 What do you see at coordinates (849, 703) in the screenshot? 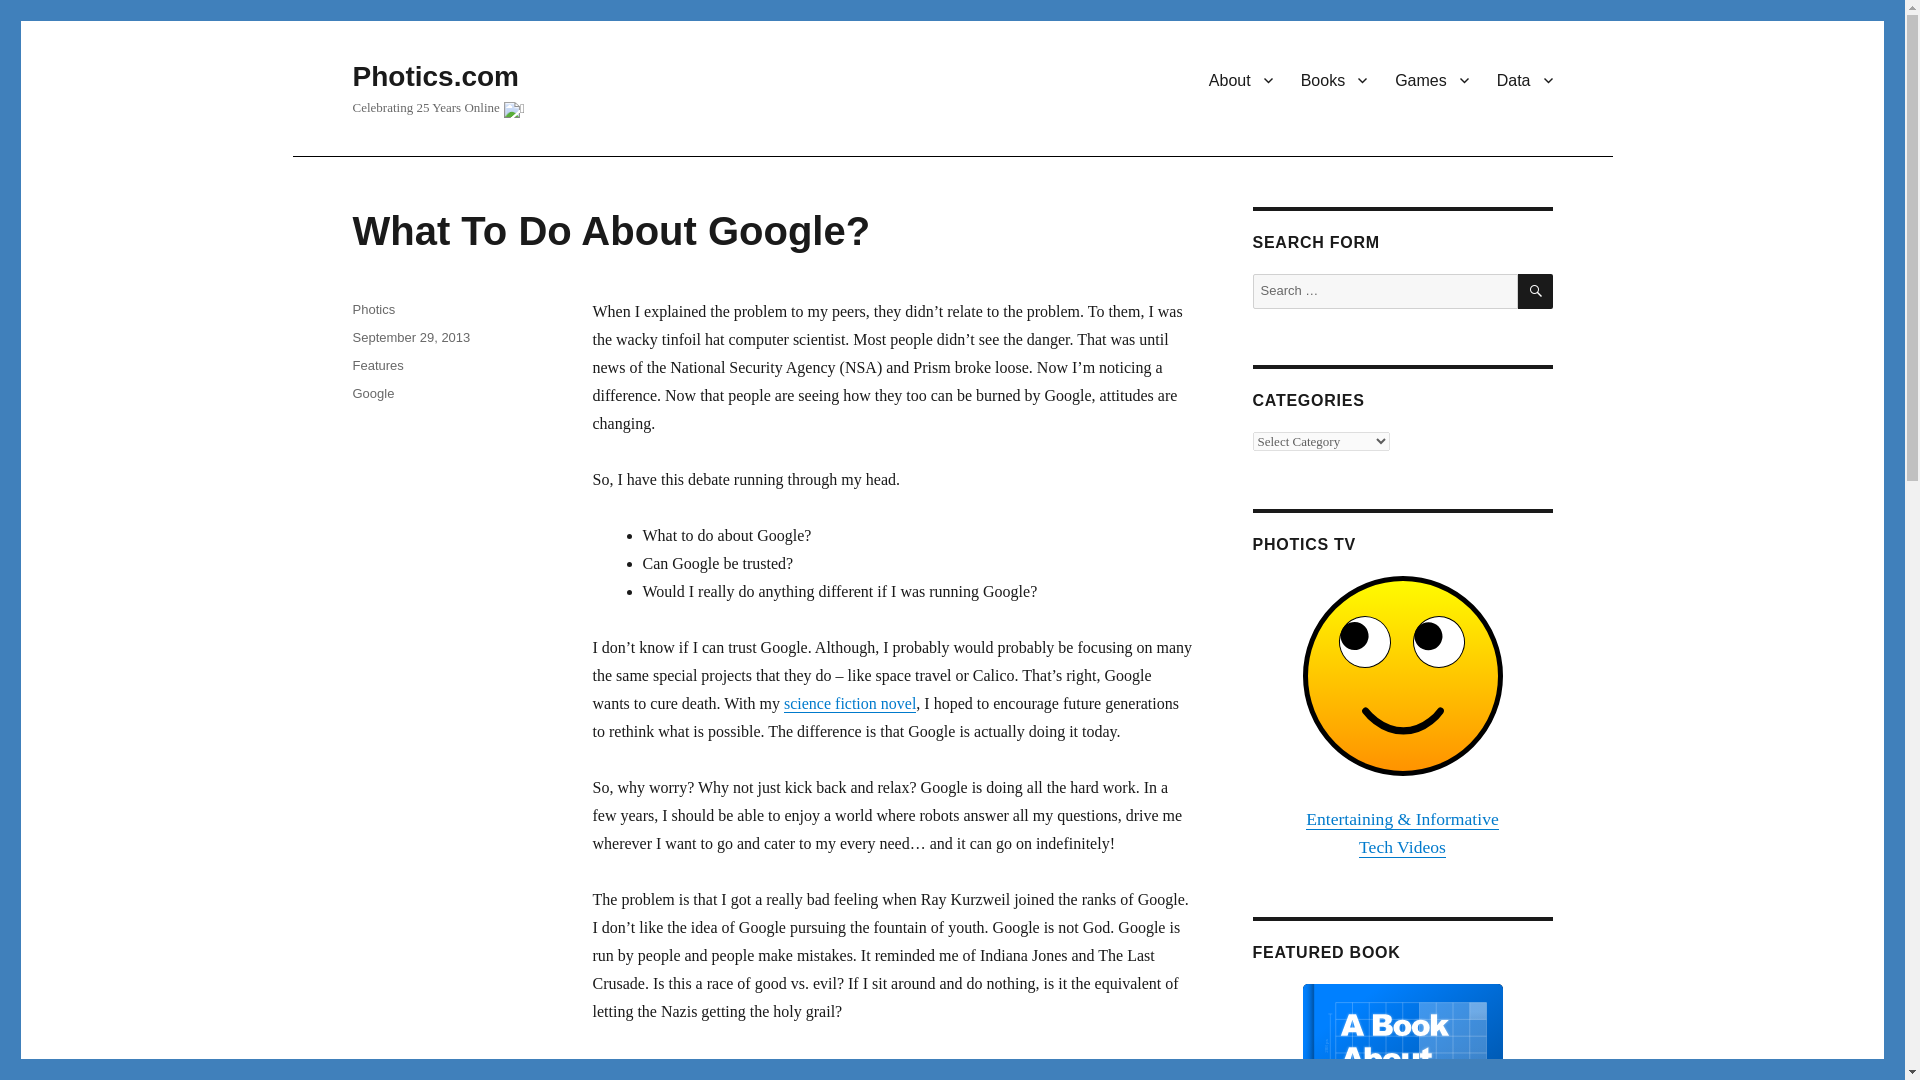
I see `Revisions` at bounding box center [849, 703].